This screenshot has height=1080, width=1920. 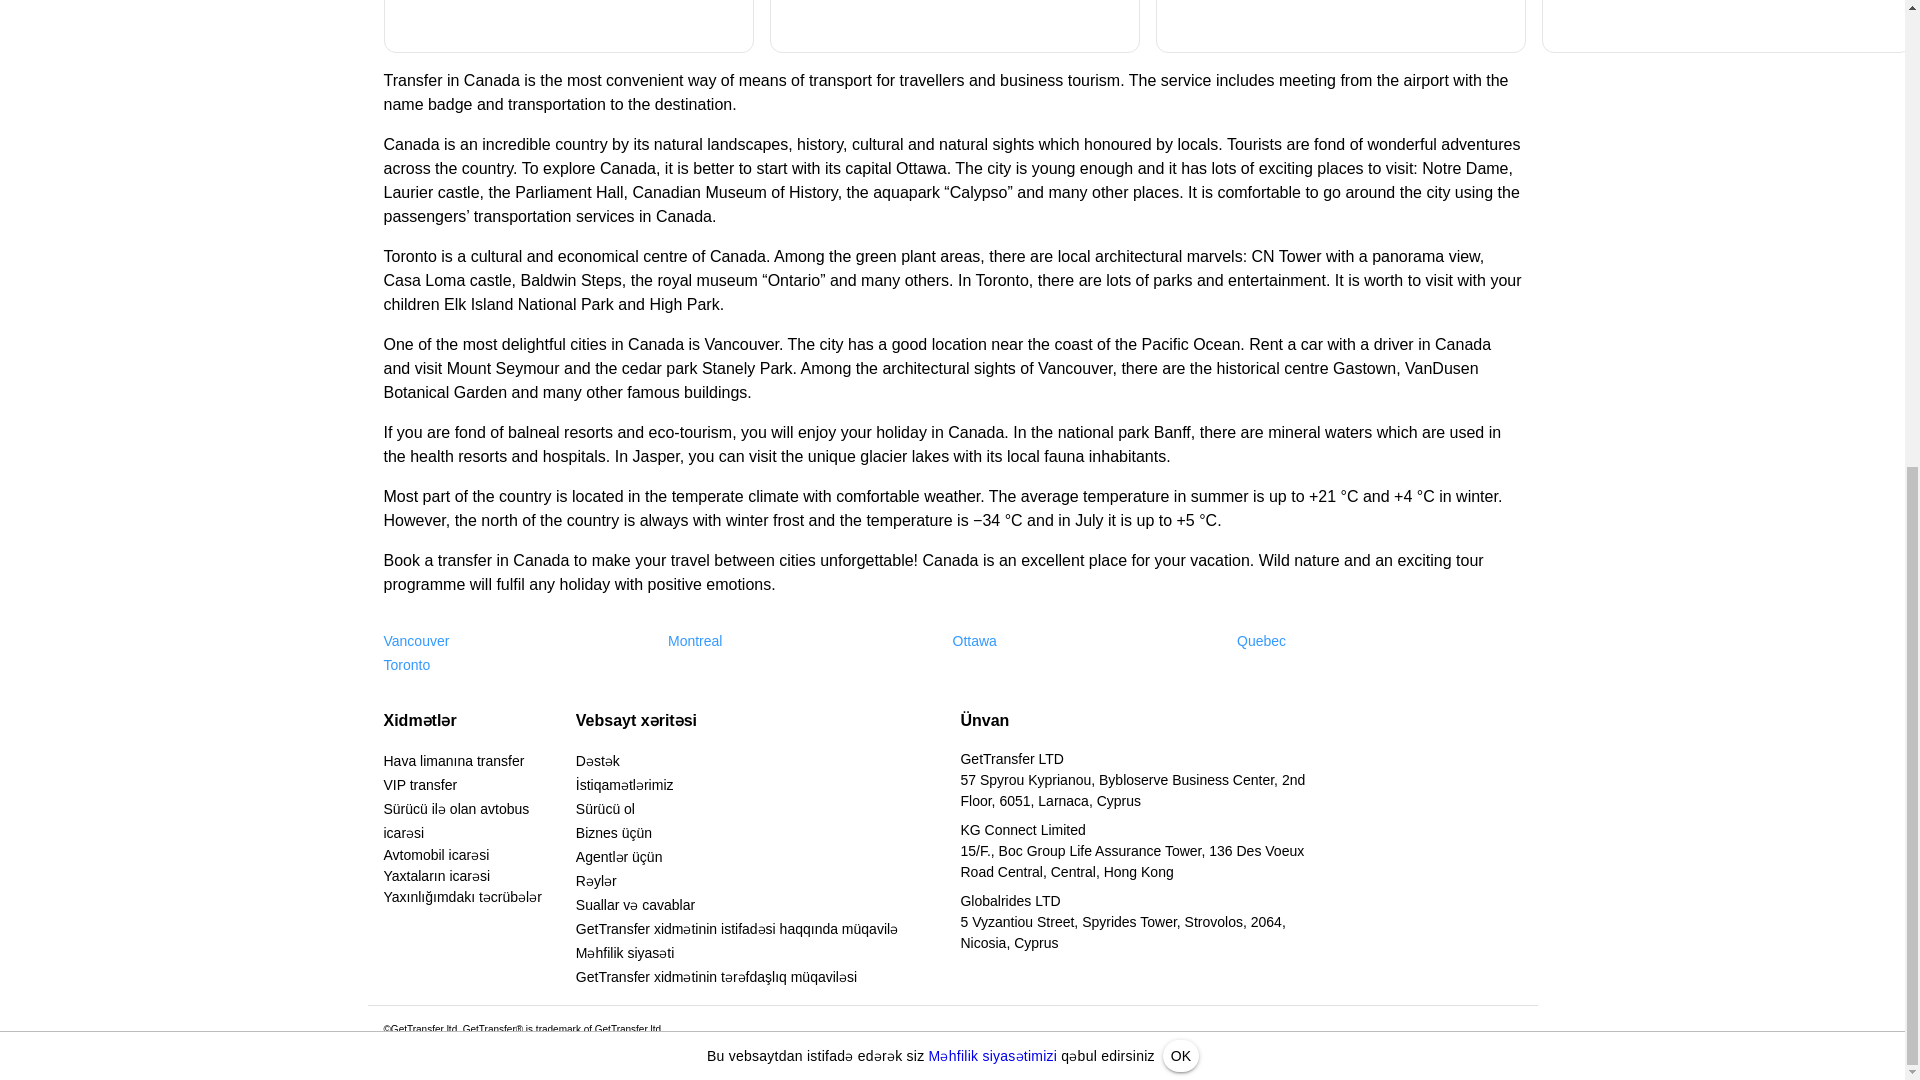 I want to click on VIP transfer, so click(x=421, y=784).